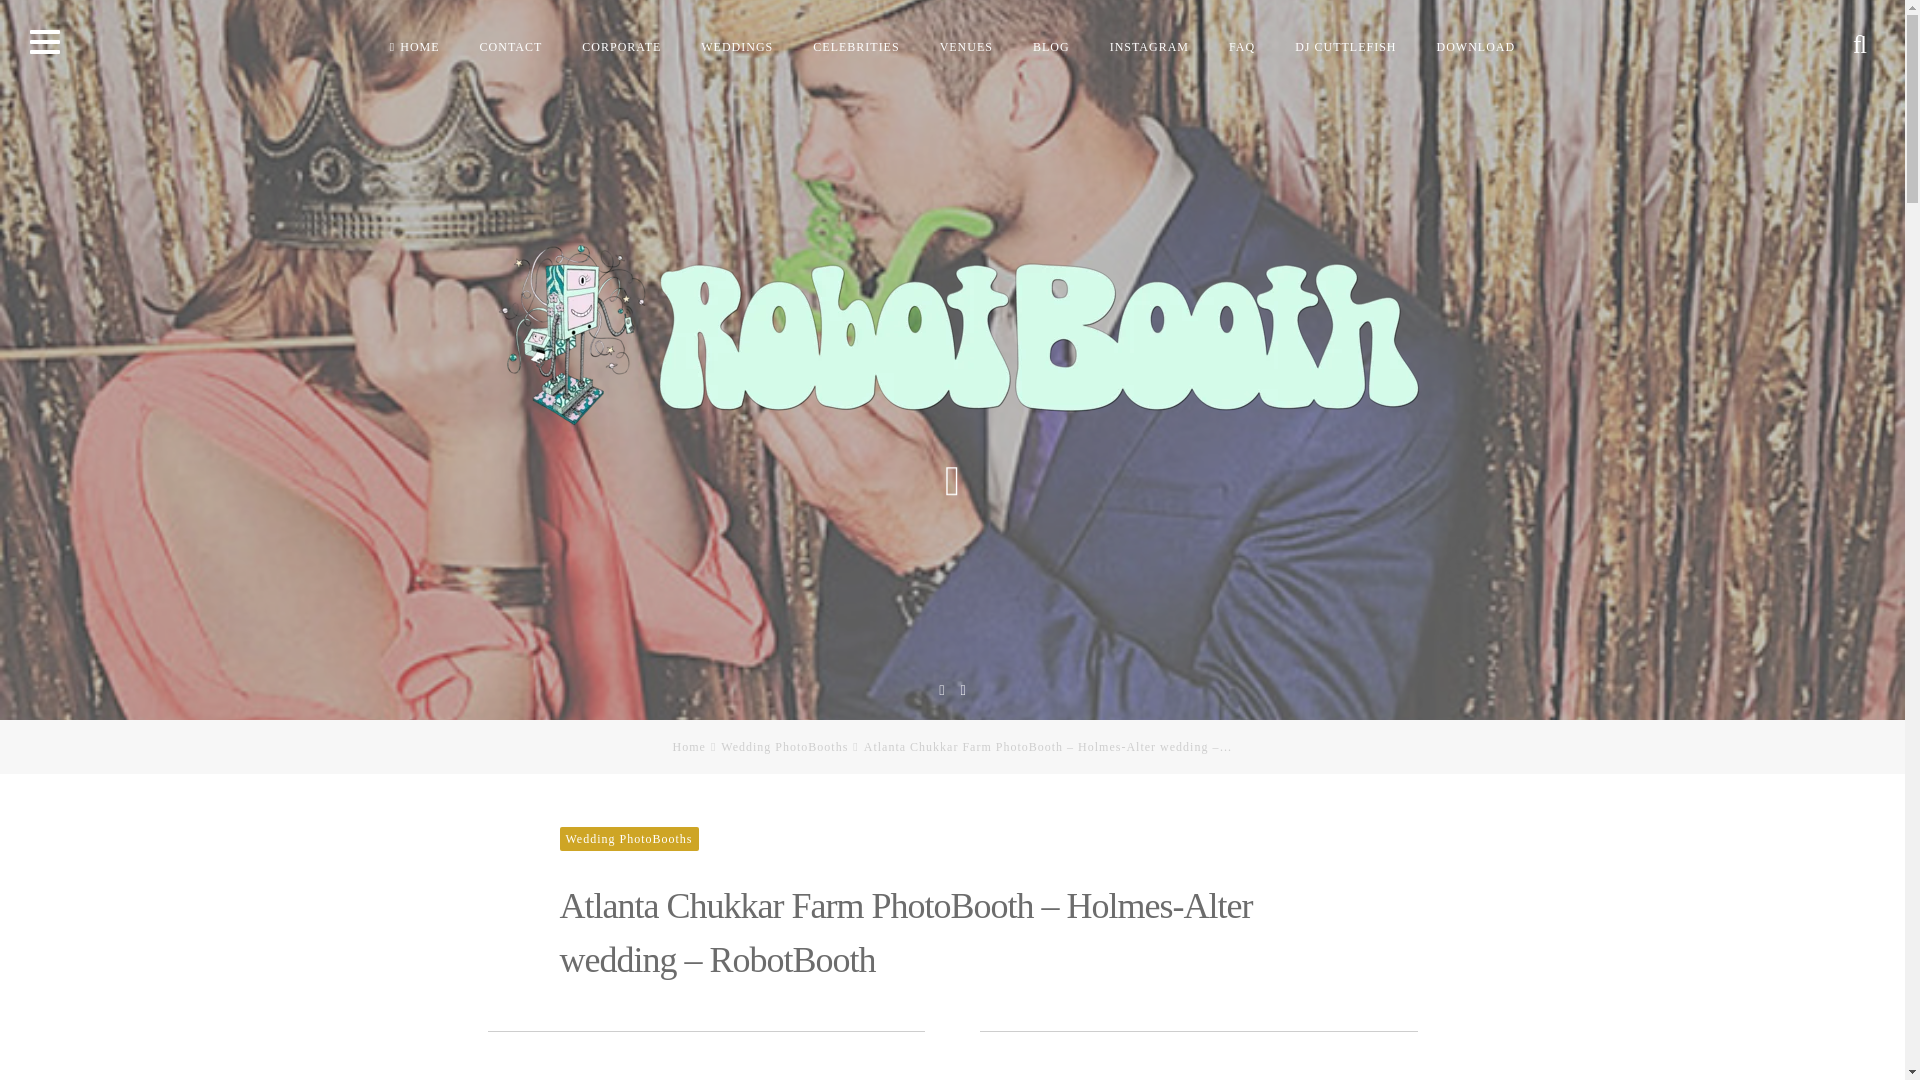  Describe the element at coordinates (690, 746) in the screenshot. I see `Home` at that location.